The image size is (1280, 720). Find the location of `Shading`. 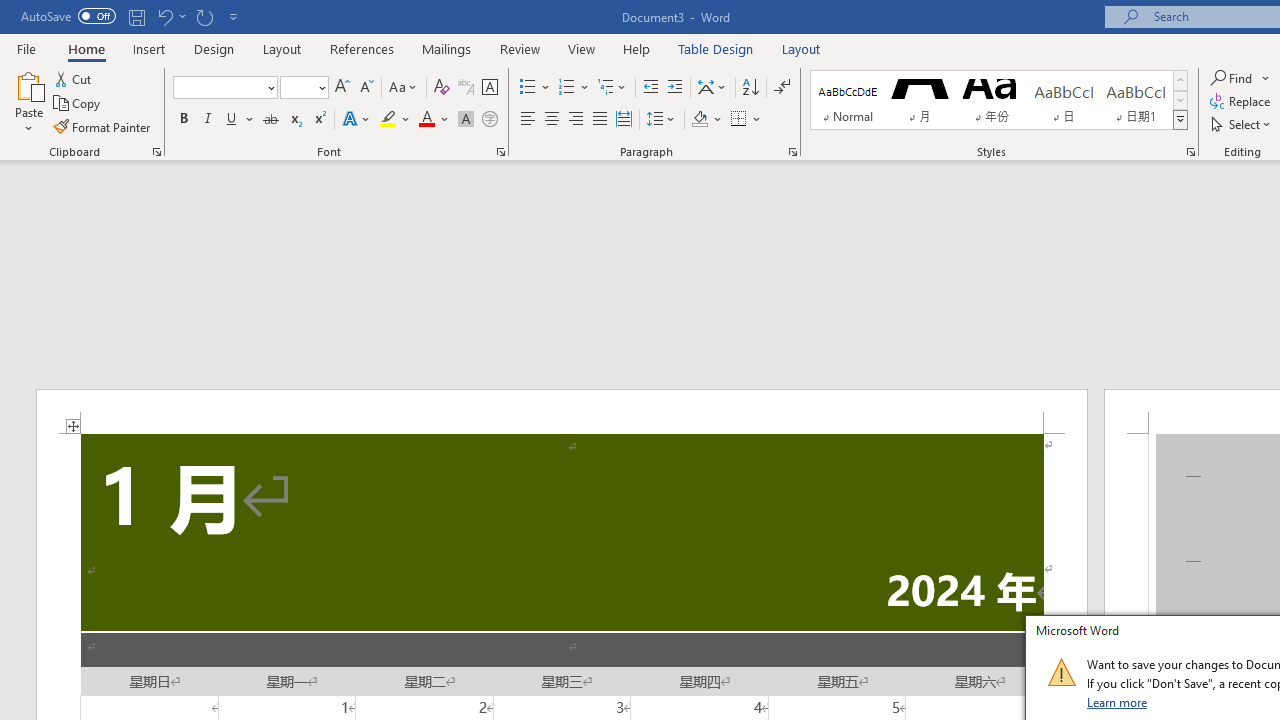

Shading is located at coordinates (706, 120).